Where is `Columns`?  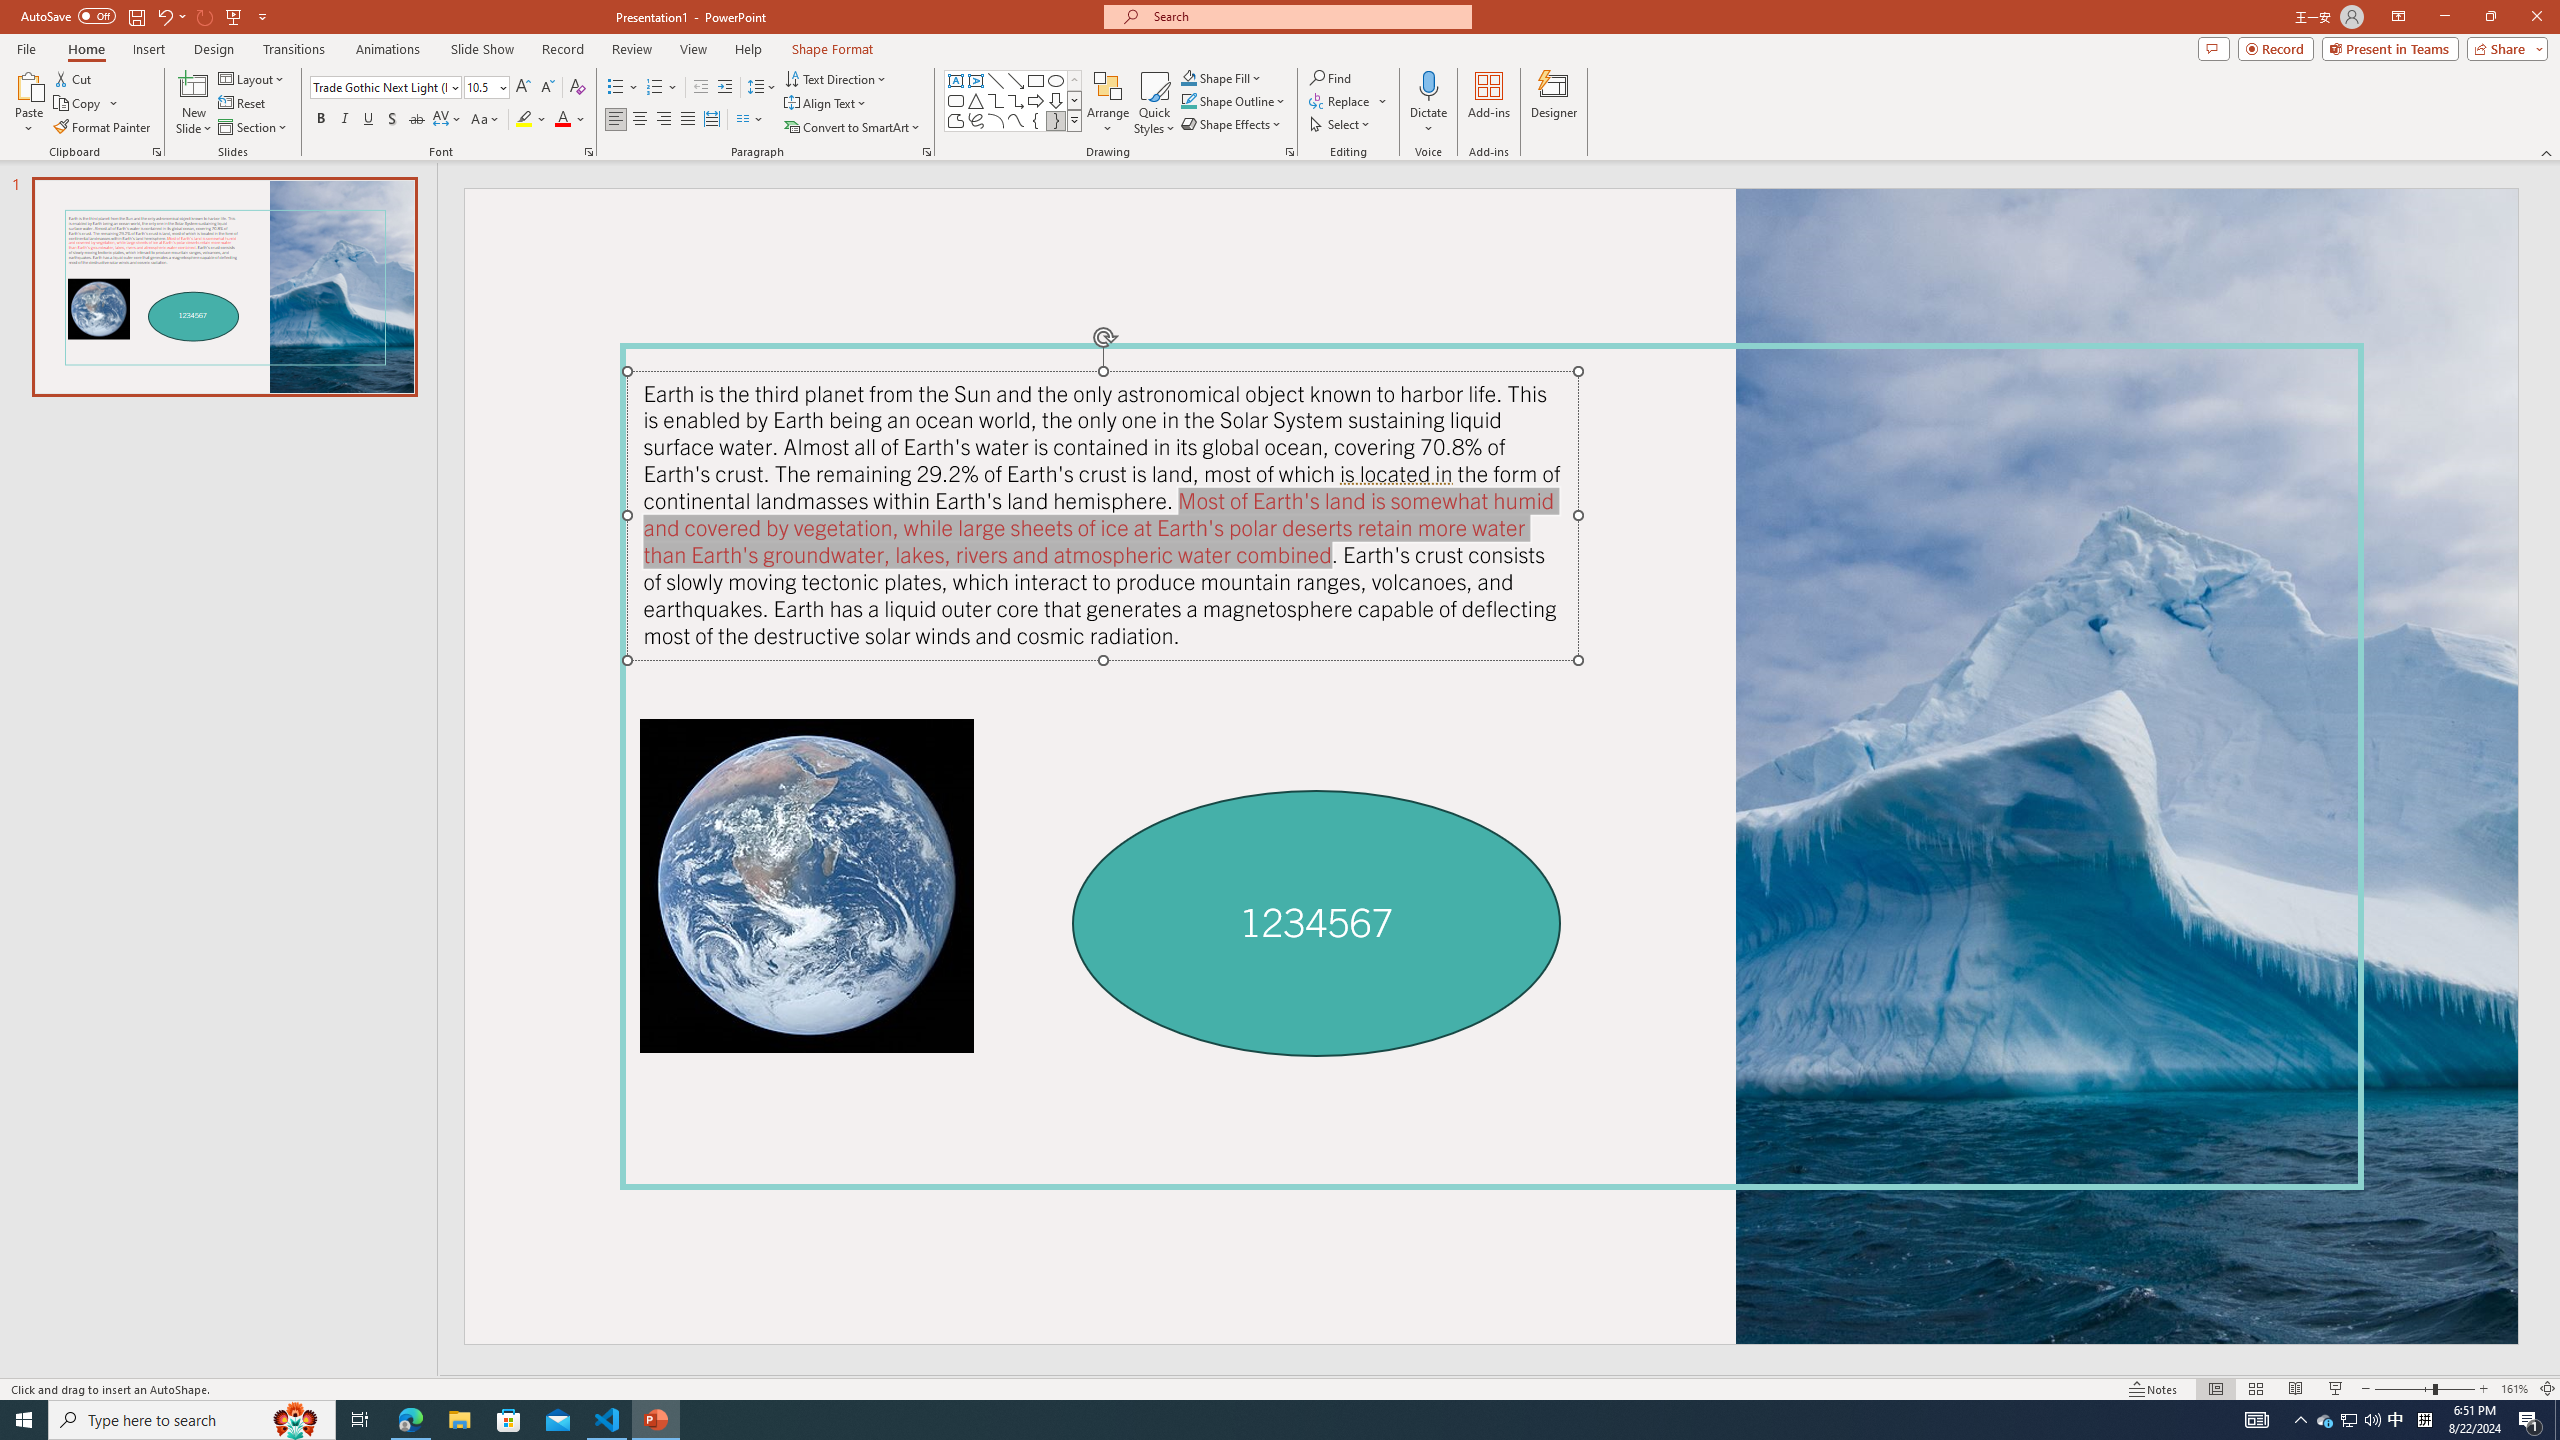
Columns is located at coordinates (750, 120).